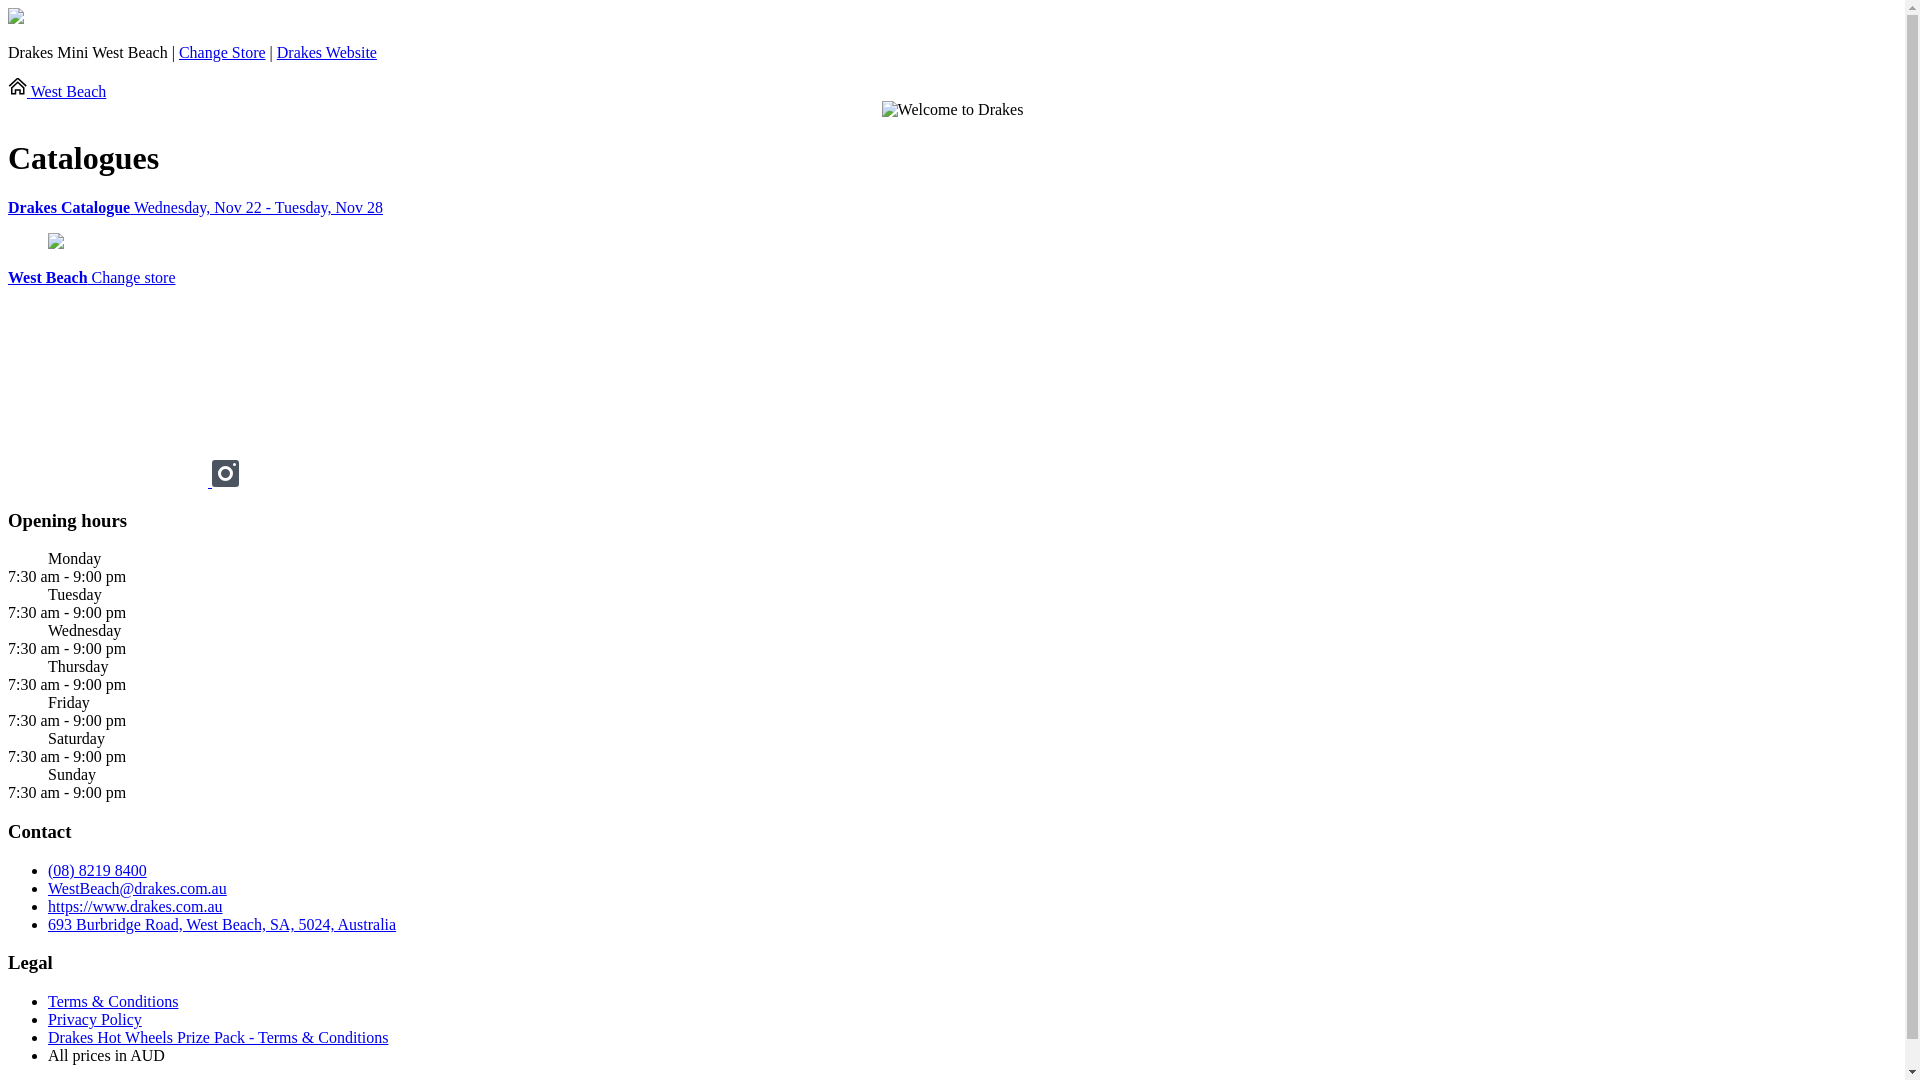  Describe the element at coordinates (98, 870) in the screenshot. I see `(08) 8219 8400` at that location.